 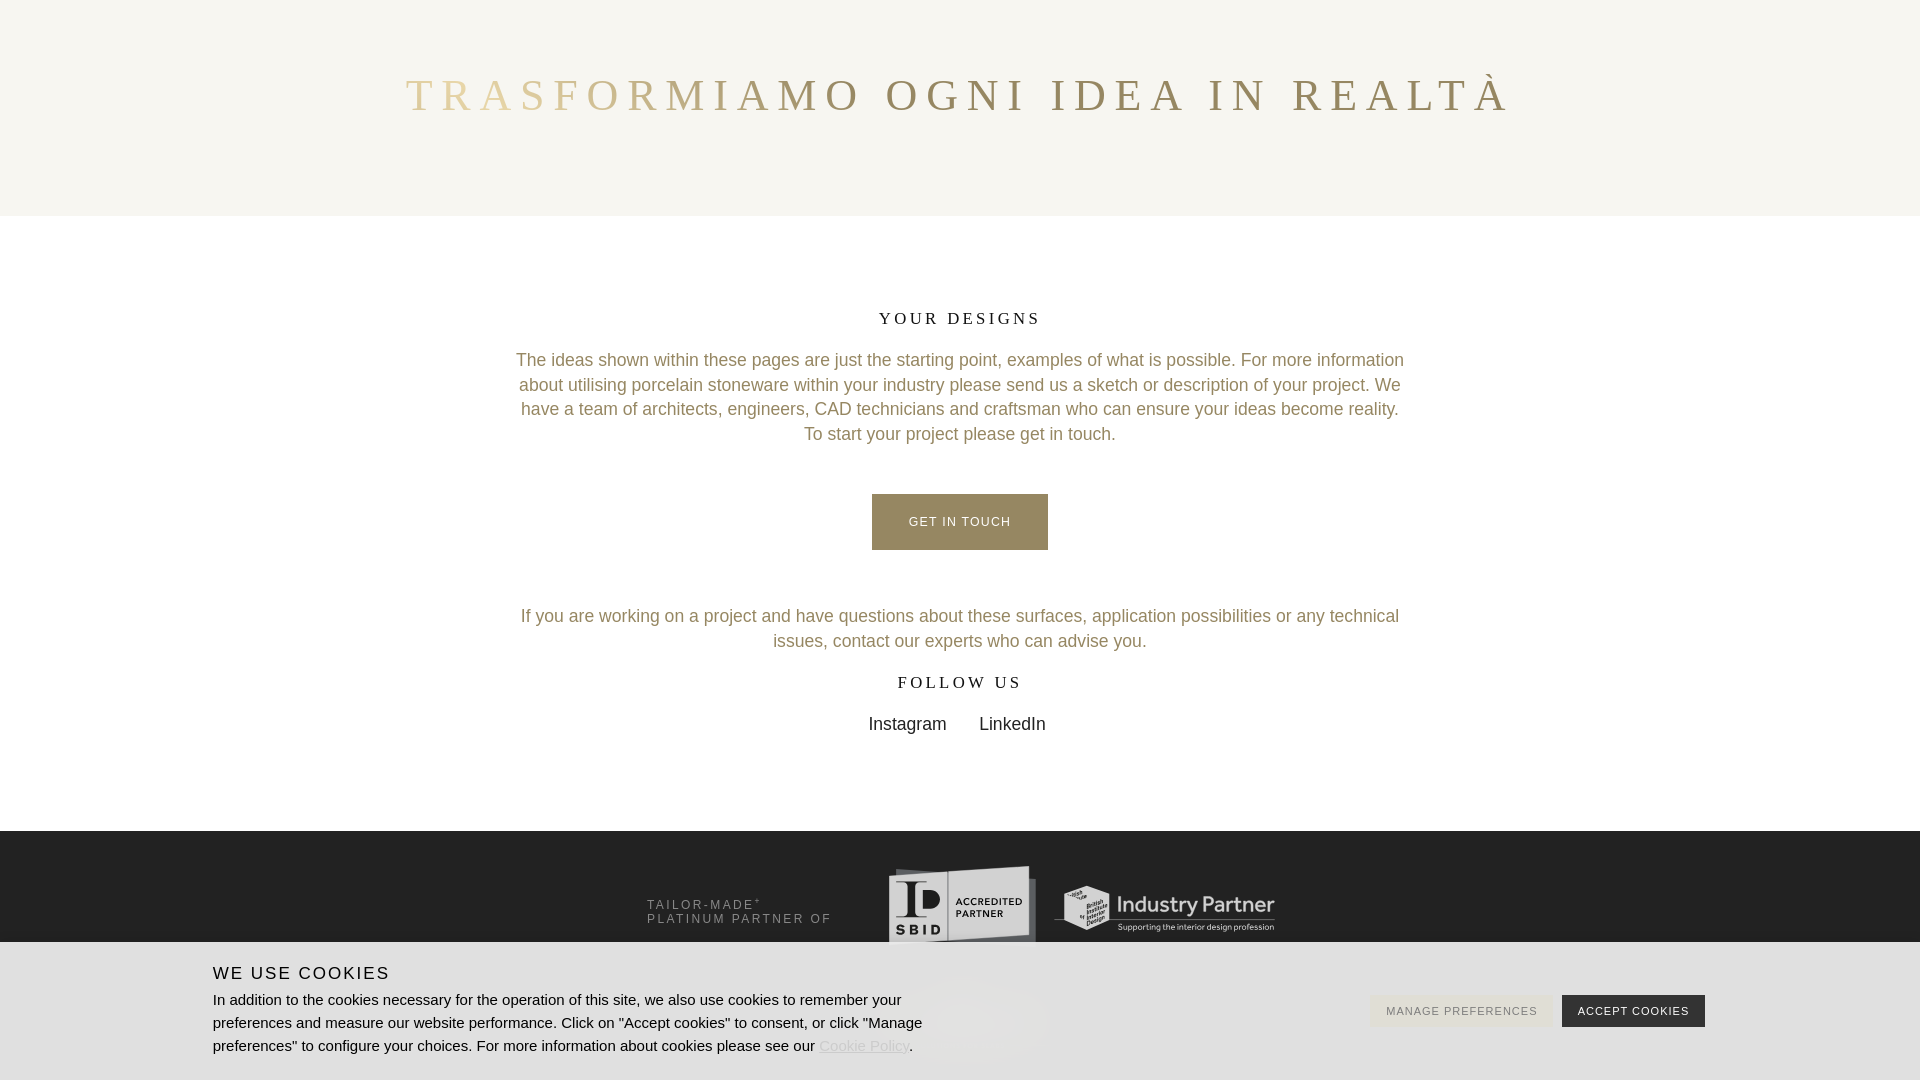 I want to click on Instagram, so click(x=908, y=724).